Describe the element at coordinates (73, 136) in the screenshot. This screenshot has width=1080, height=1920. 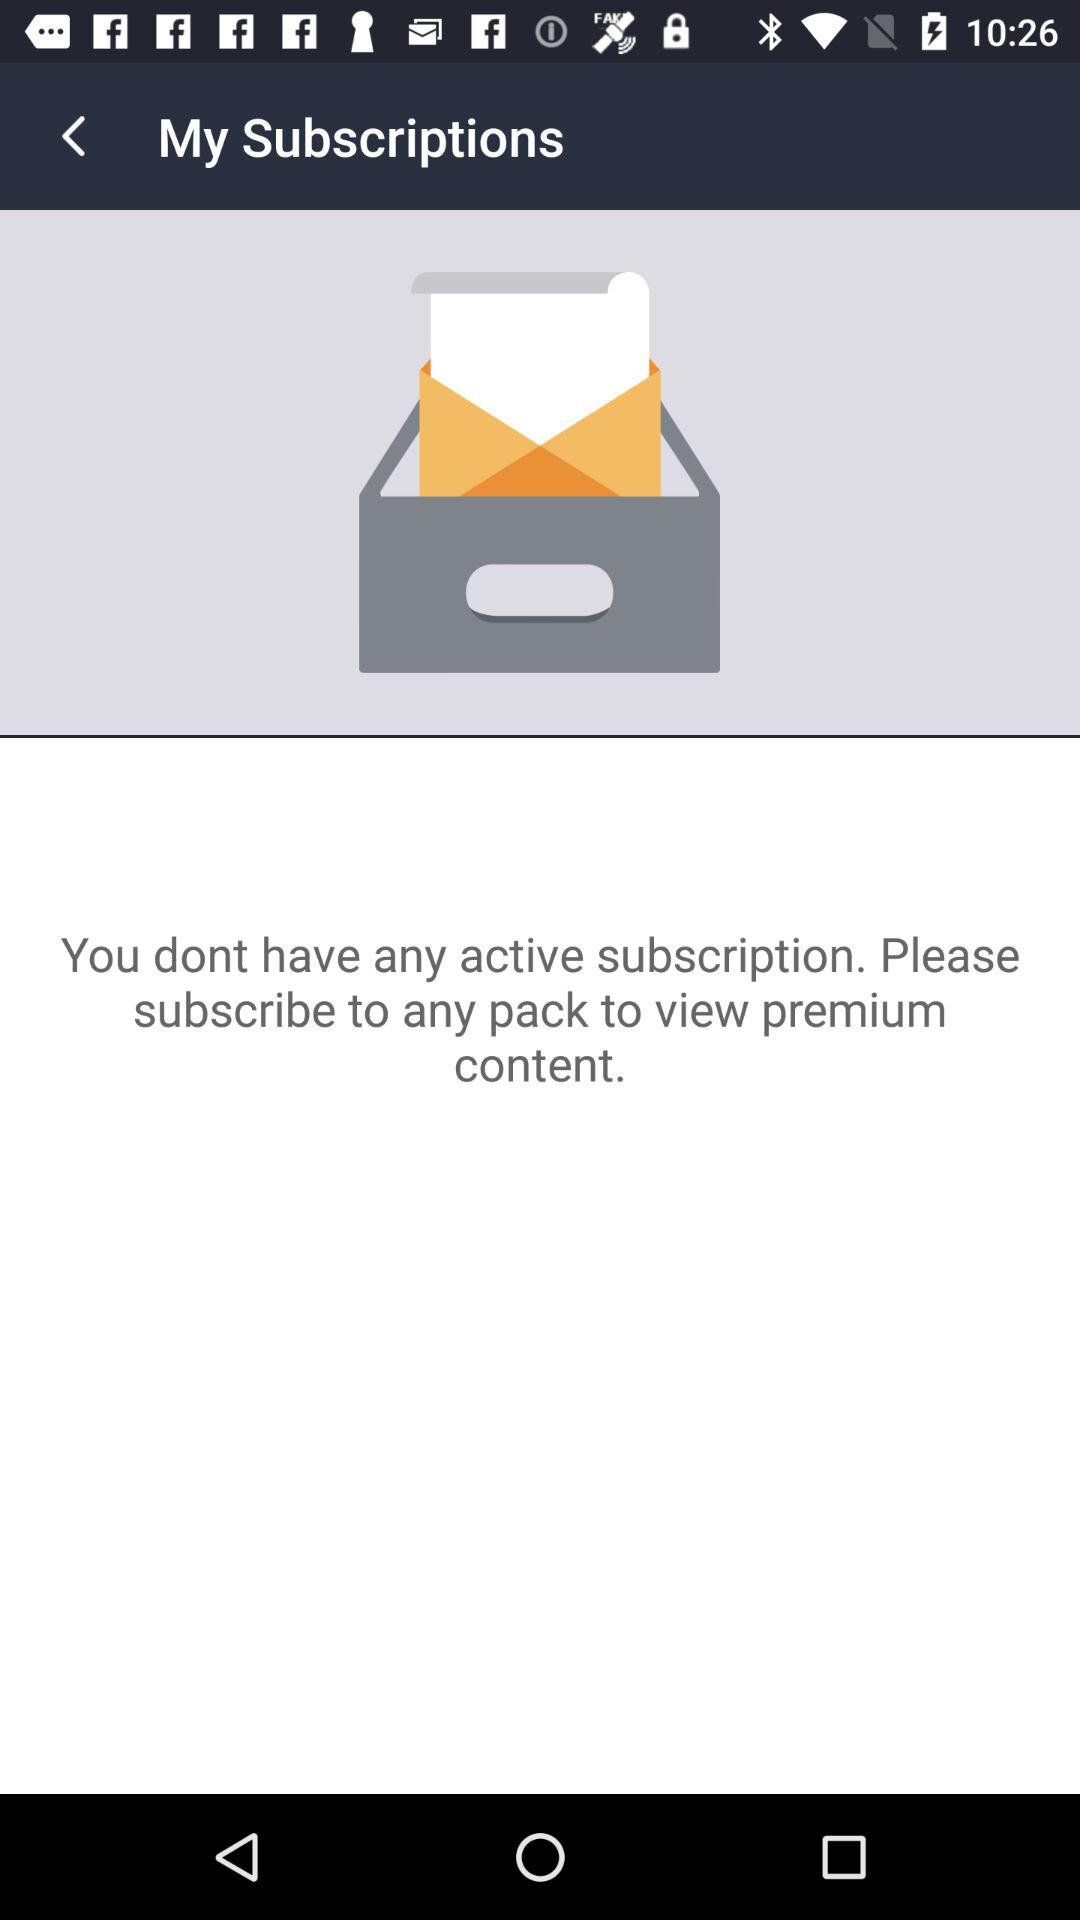
I see `click app next to my subscriptions item` at that location.